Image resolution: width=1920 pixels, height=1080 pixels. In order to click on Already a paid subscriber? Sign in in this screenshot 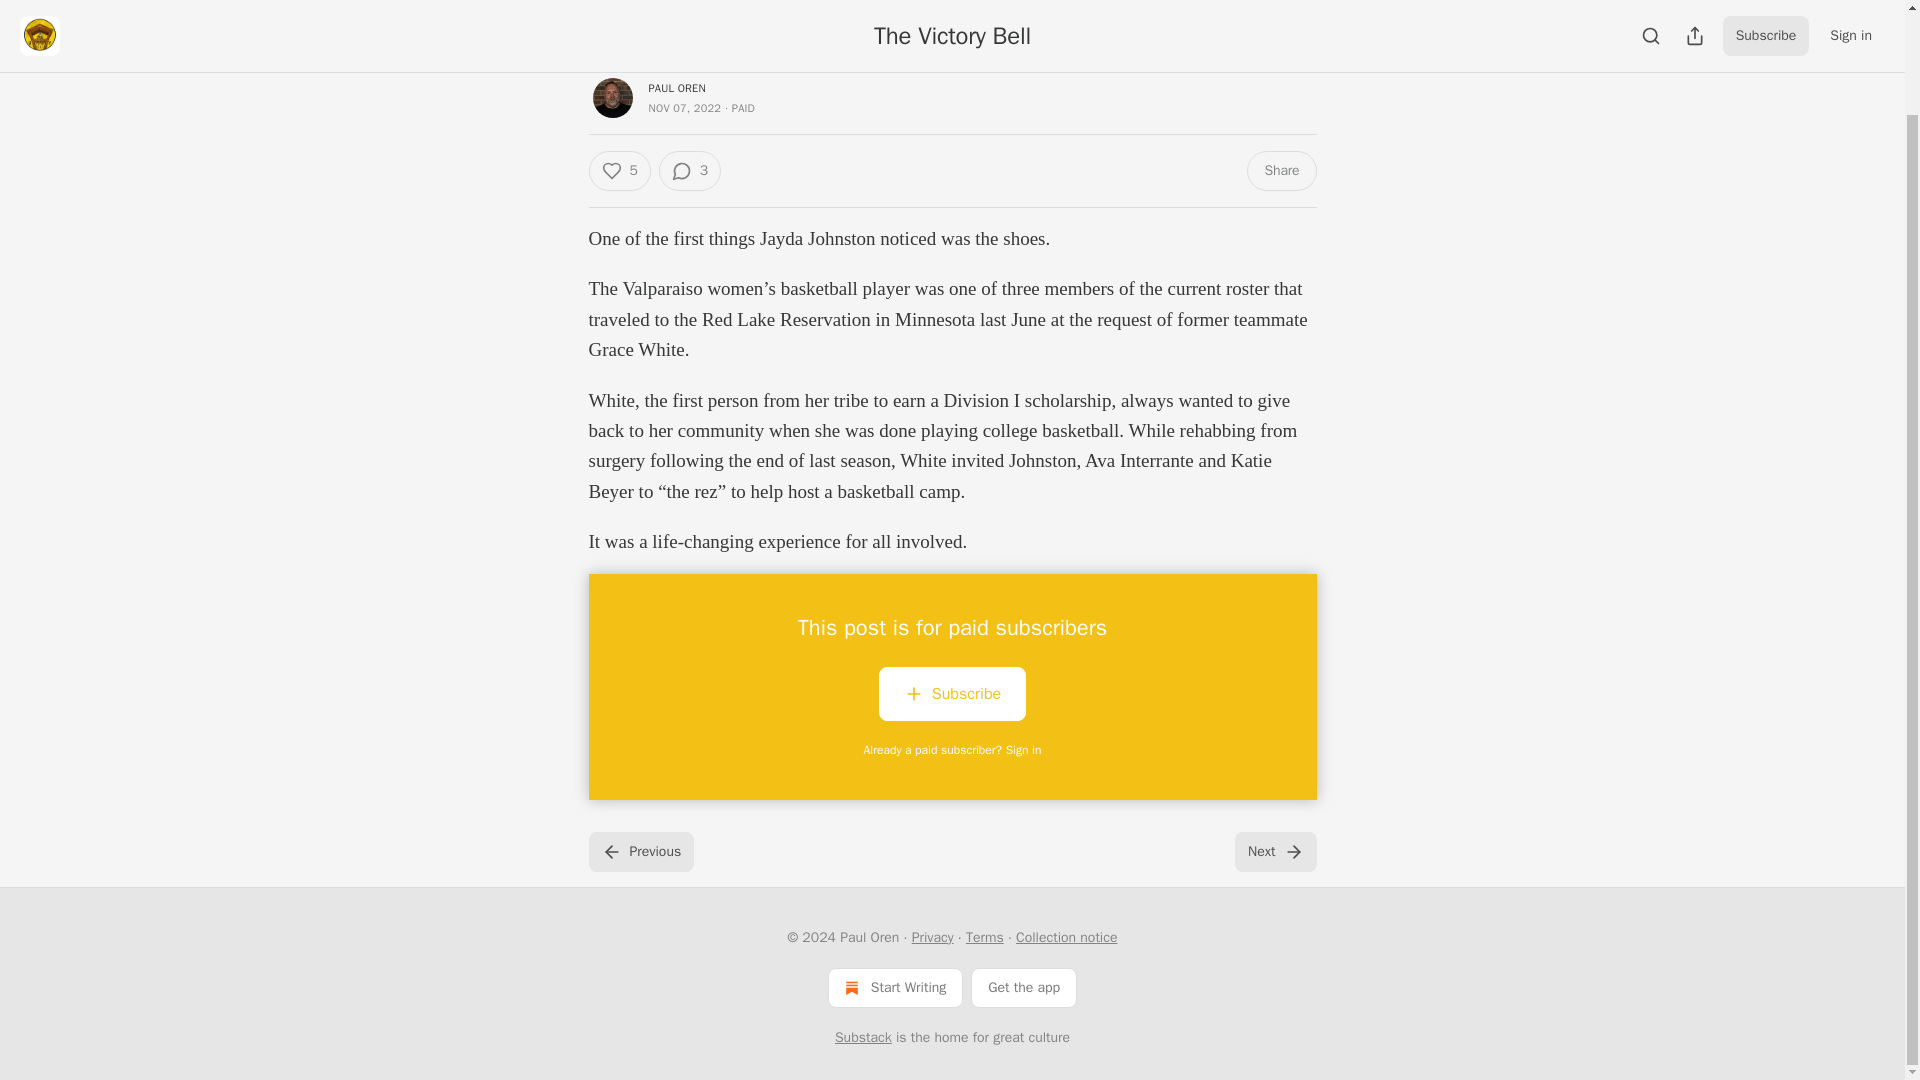, I will do `click(953, 750)`.